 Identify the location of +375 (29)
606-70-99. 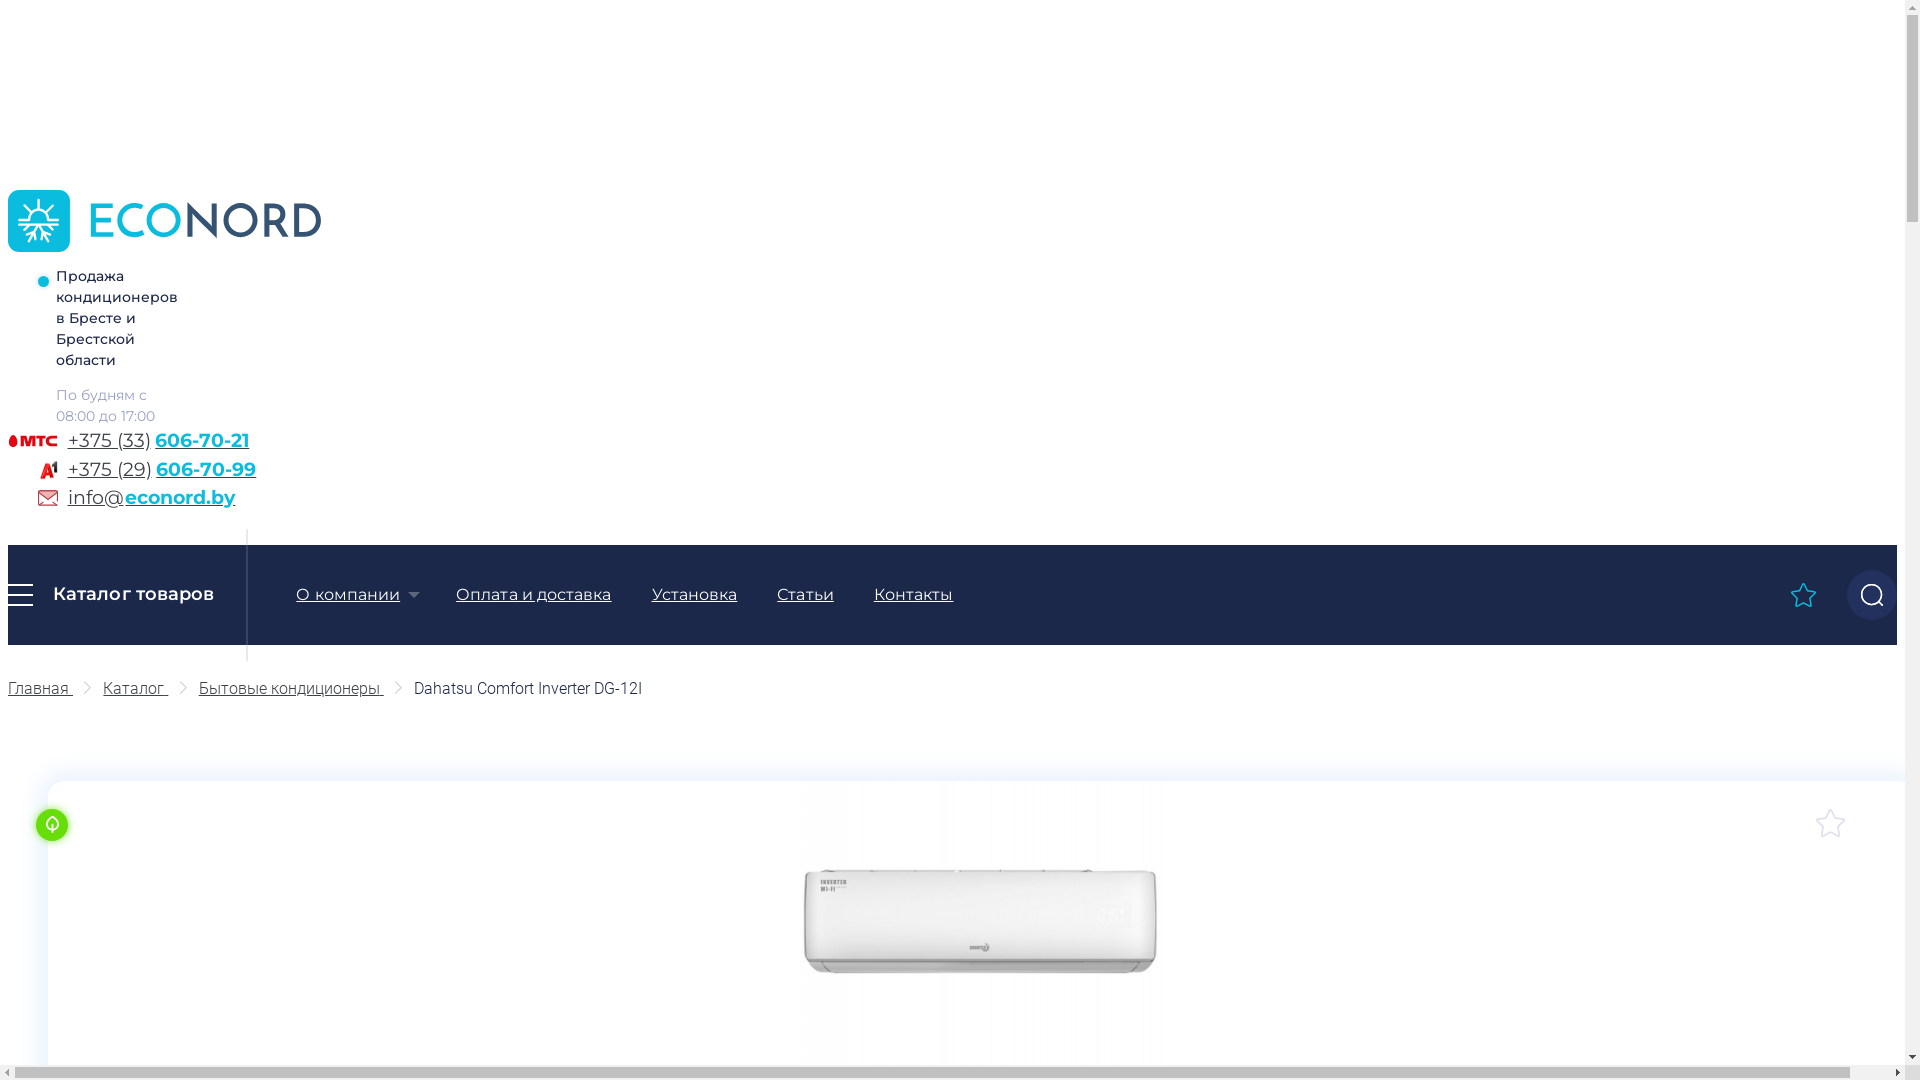
(244, 470).